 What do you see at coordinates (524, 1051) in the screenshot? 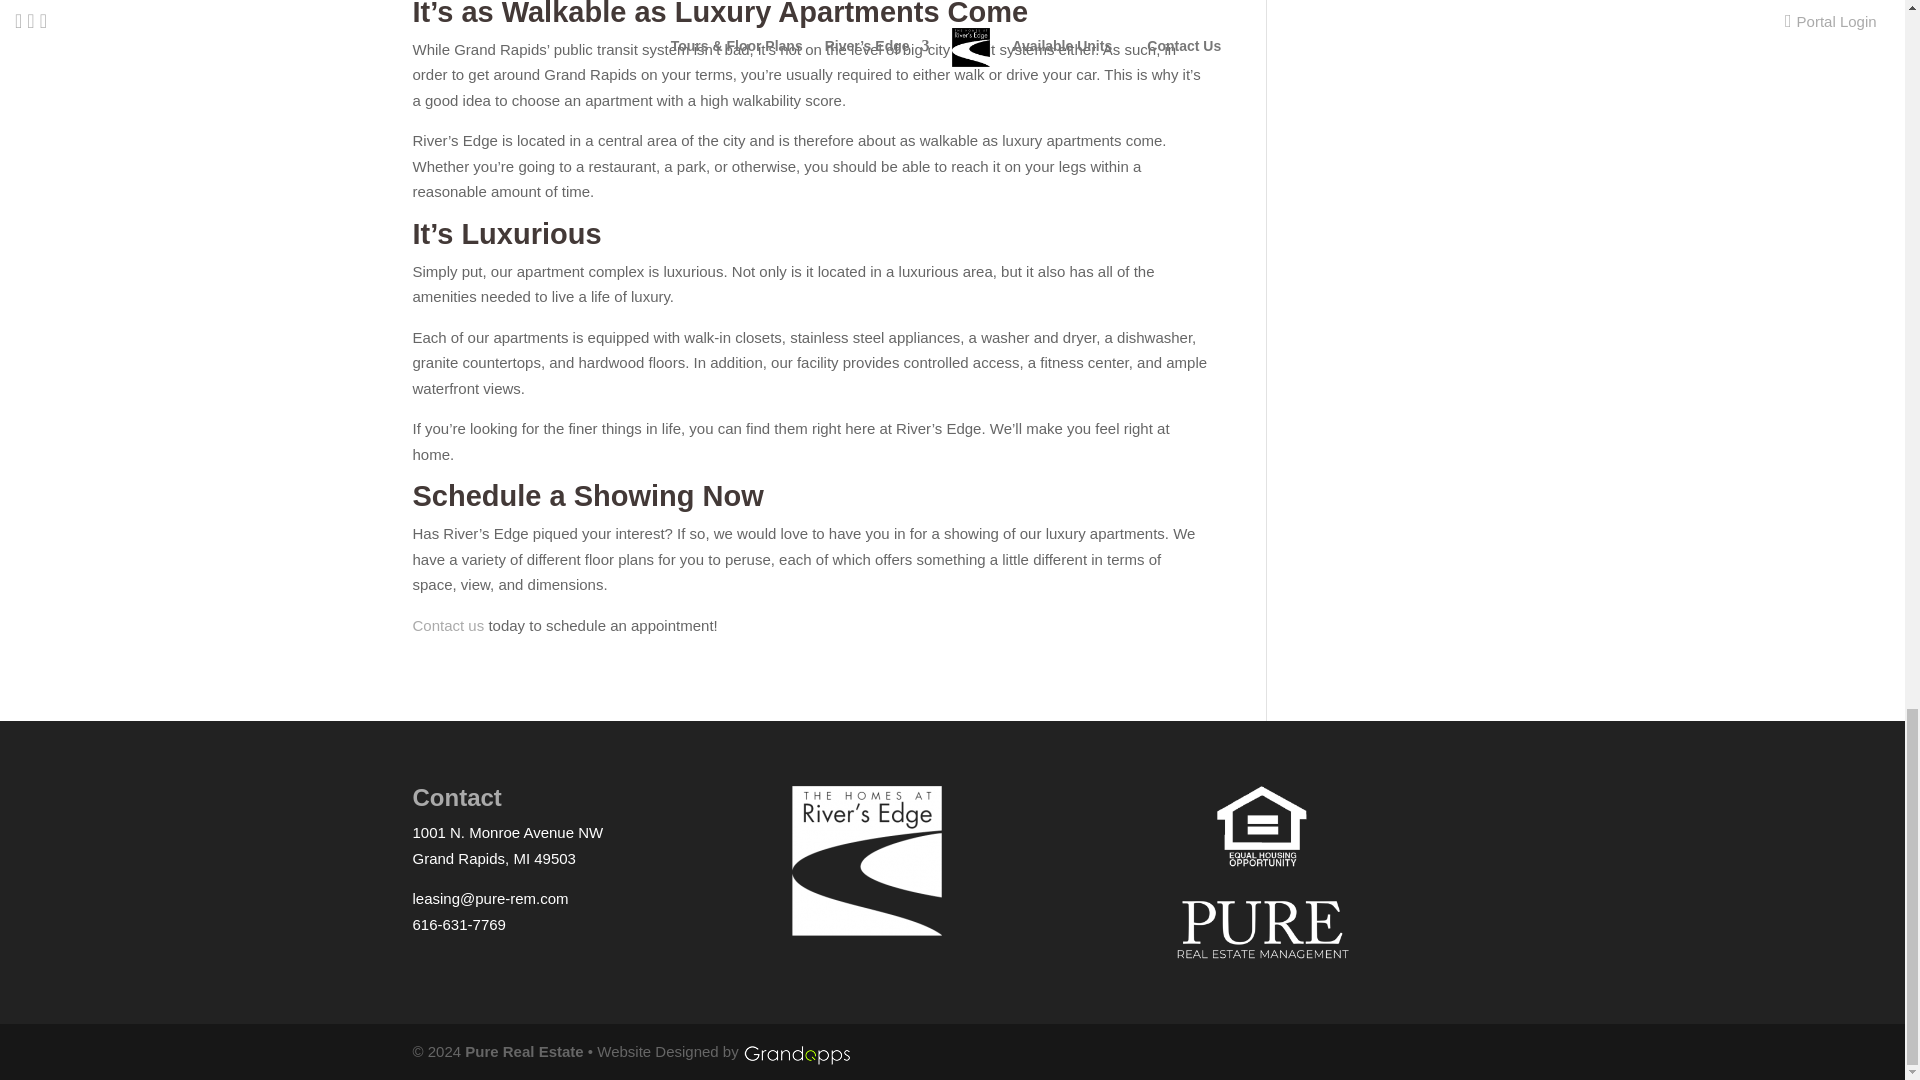
I see `Pure Real Estate` at bounding box center [524, 1051].